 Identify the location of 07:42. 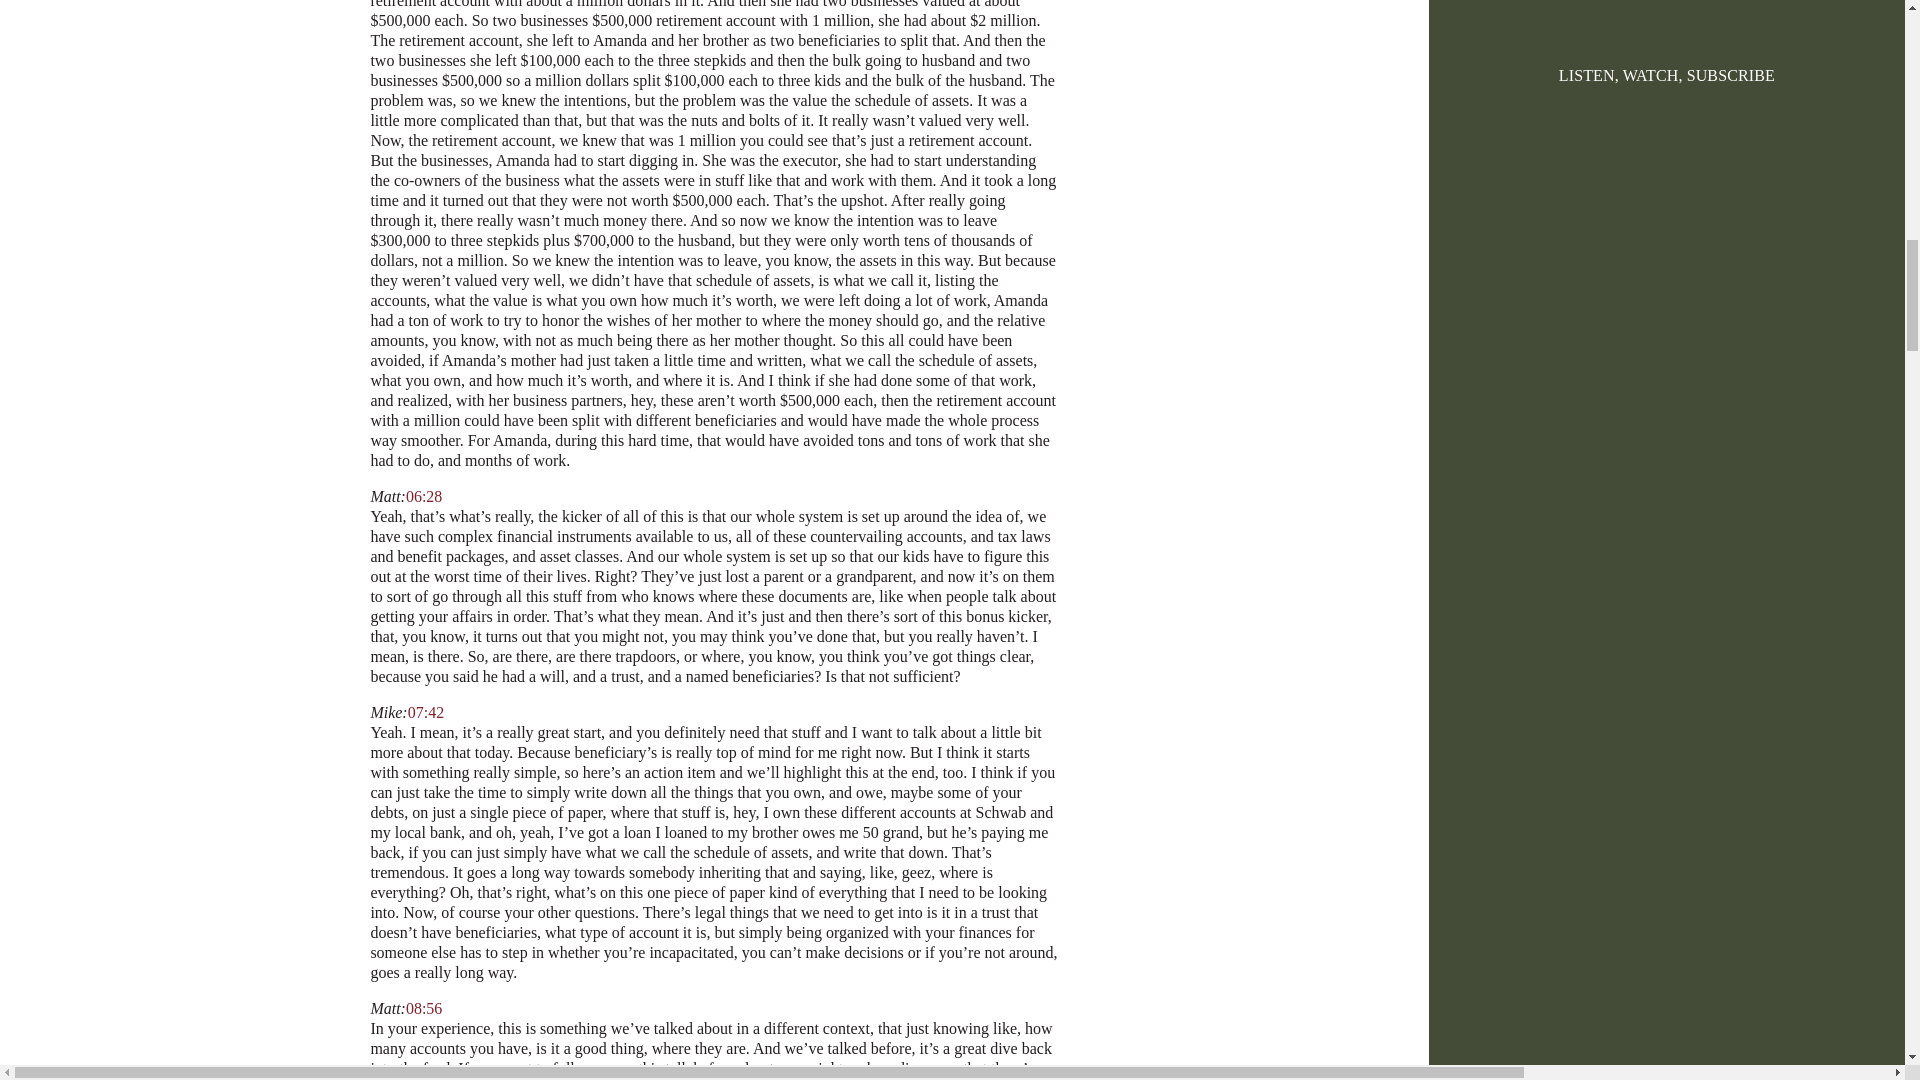
(425, 712).